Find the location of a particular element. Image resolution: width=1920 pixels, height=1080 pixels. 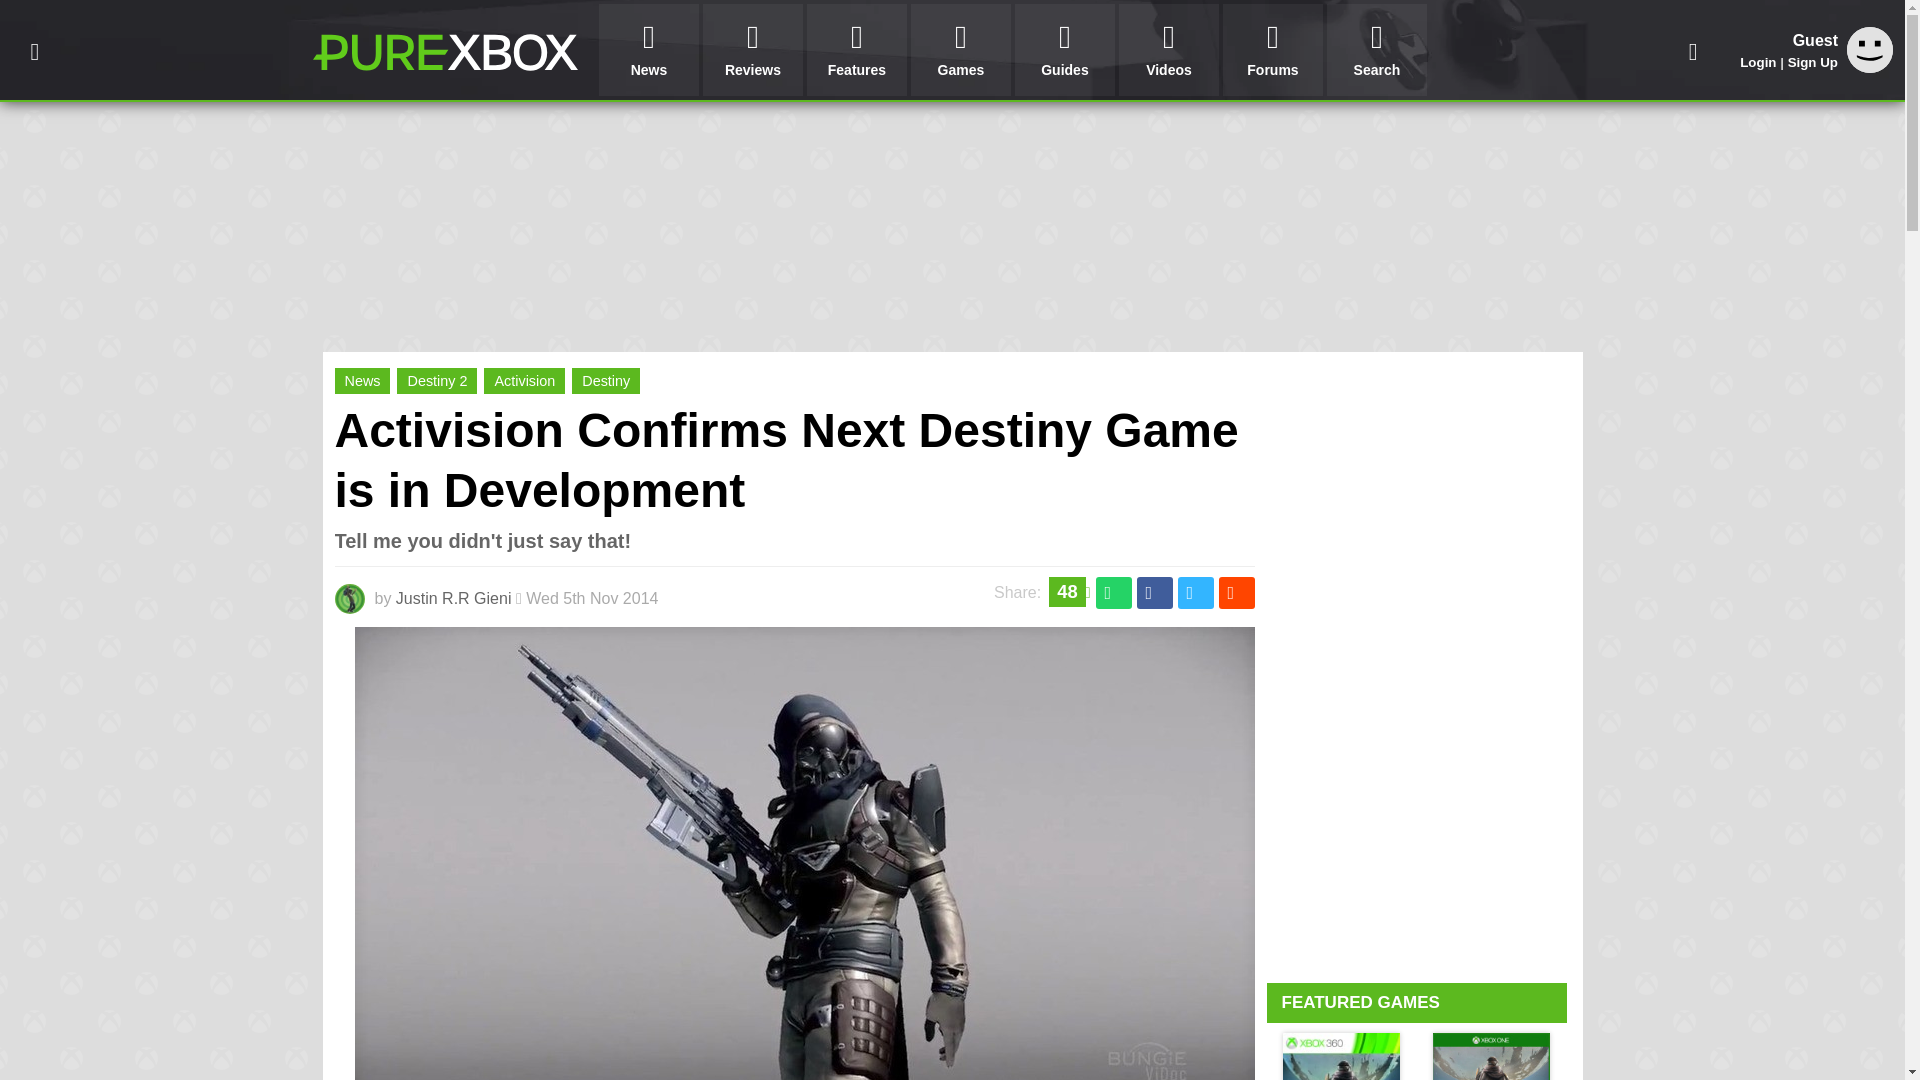

Login is located at coordinates (1758, 62).